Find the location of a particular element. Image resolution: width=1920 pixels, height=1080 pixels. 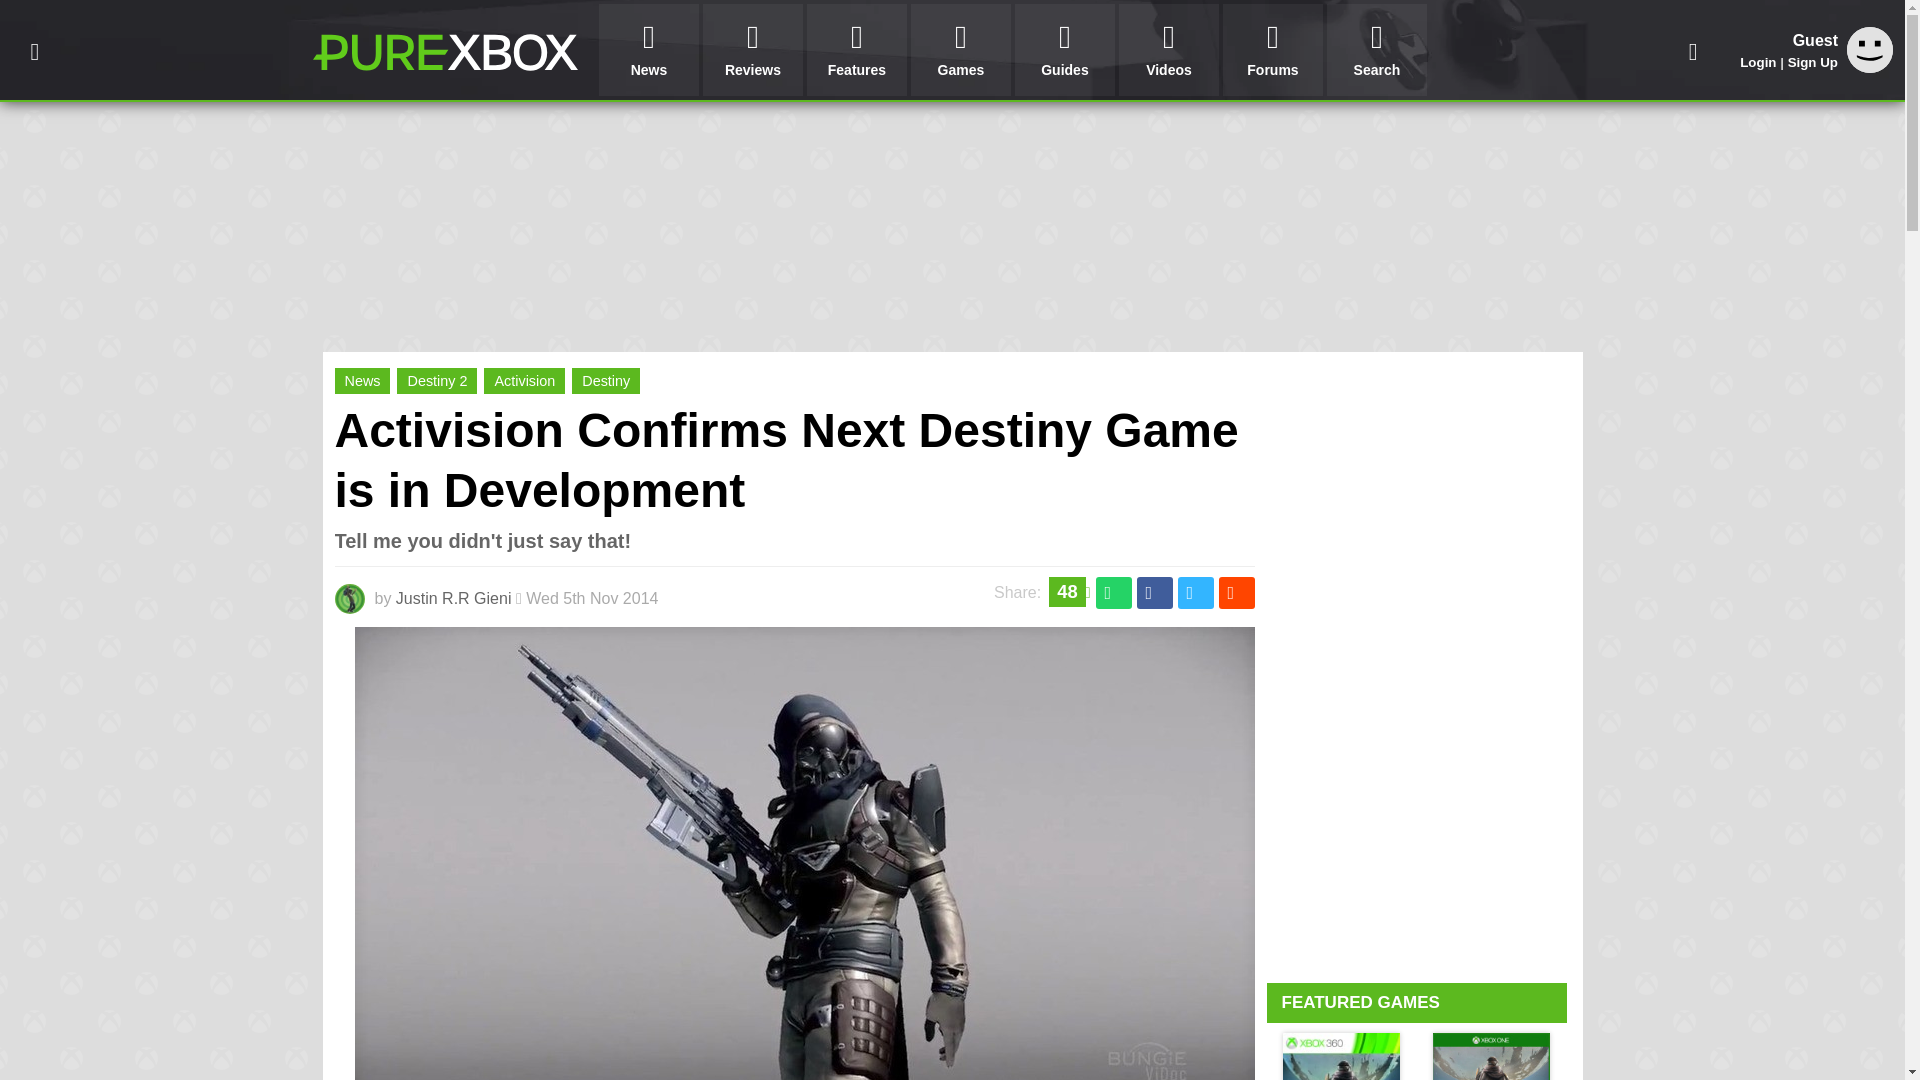

Login is located at coordinates (1758, 62).